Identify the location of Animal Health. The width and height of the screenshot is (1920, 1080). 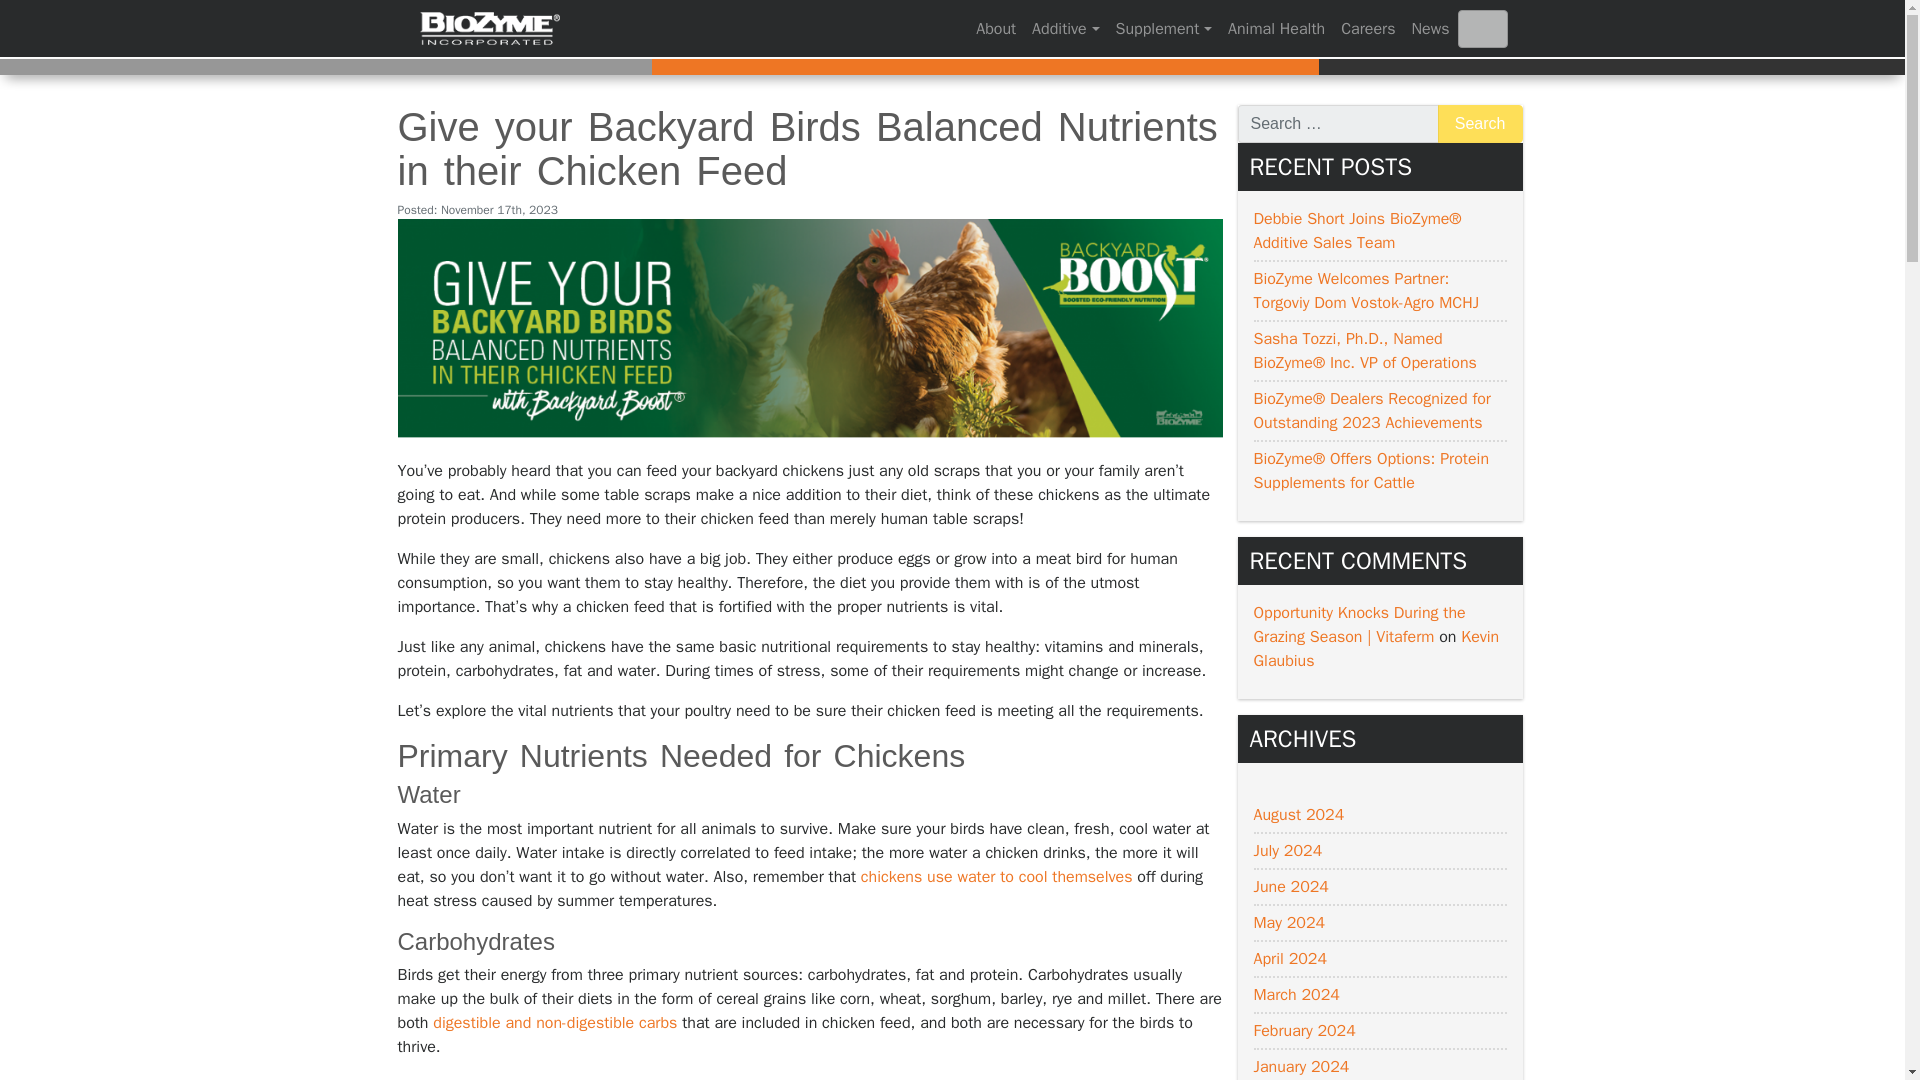
(1276, 28).